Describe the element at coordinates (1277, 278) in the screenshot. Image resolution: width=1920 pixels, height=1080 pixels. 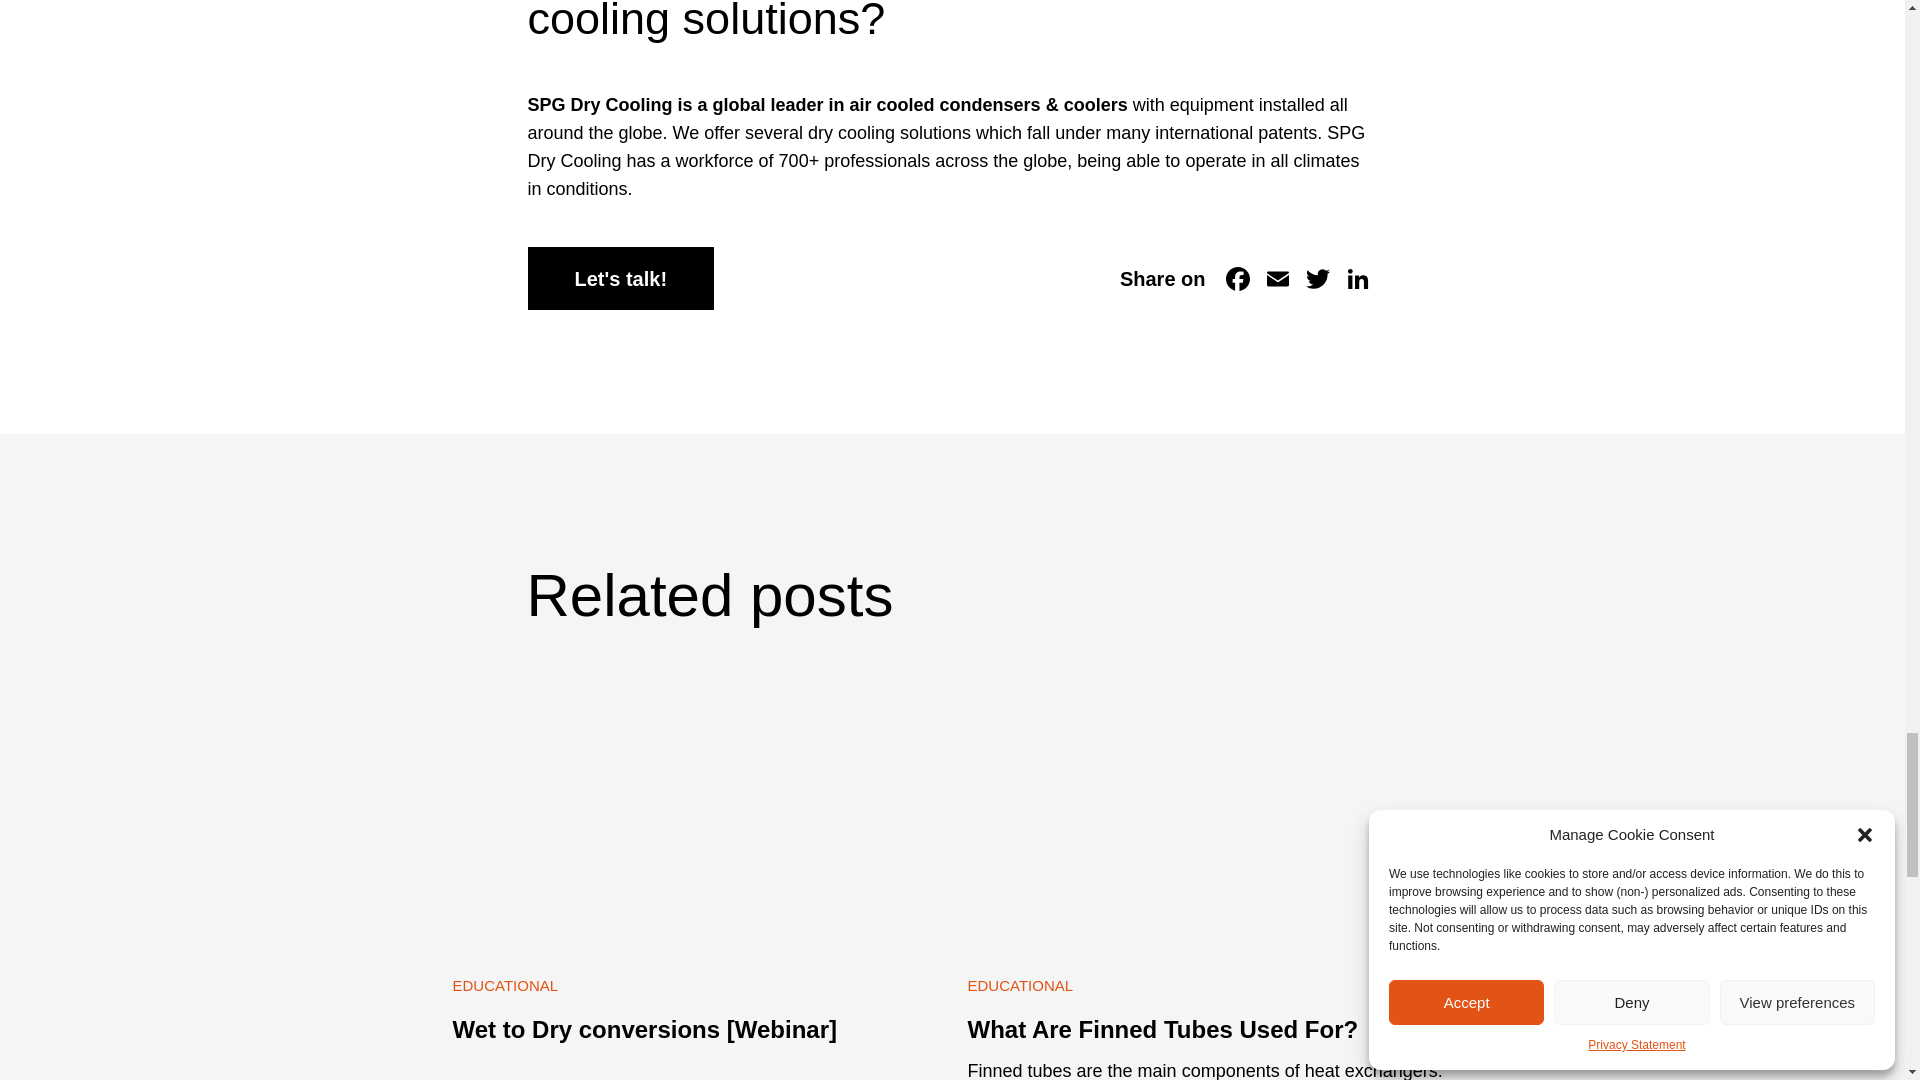
I see `Email` at that location.